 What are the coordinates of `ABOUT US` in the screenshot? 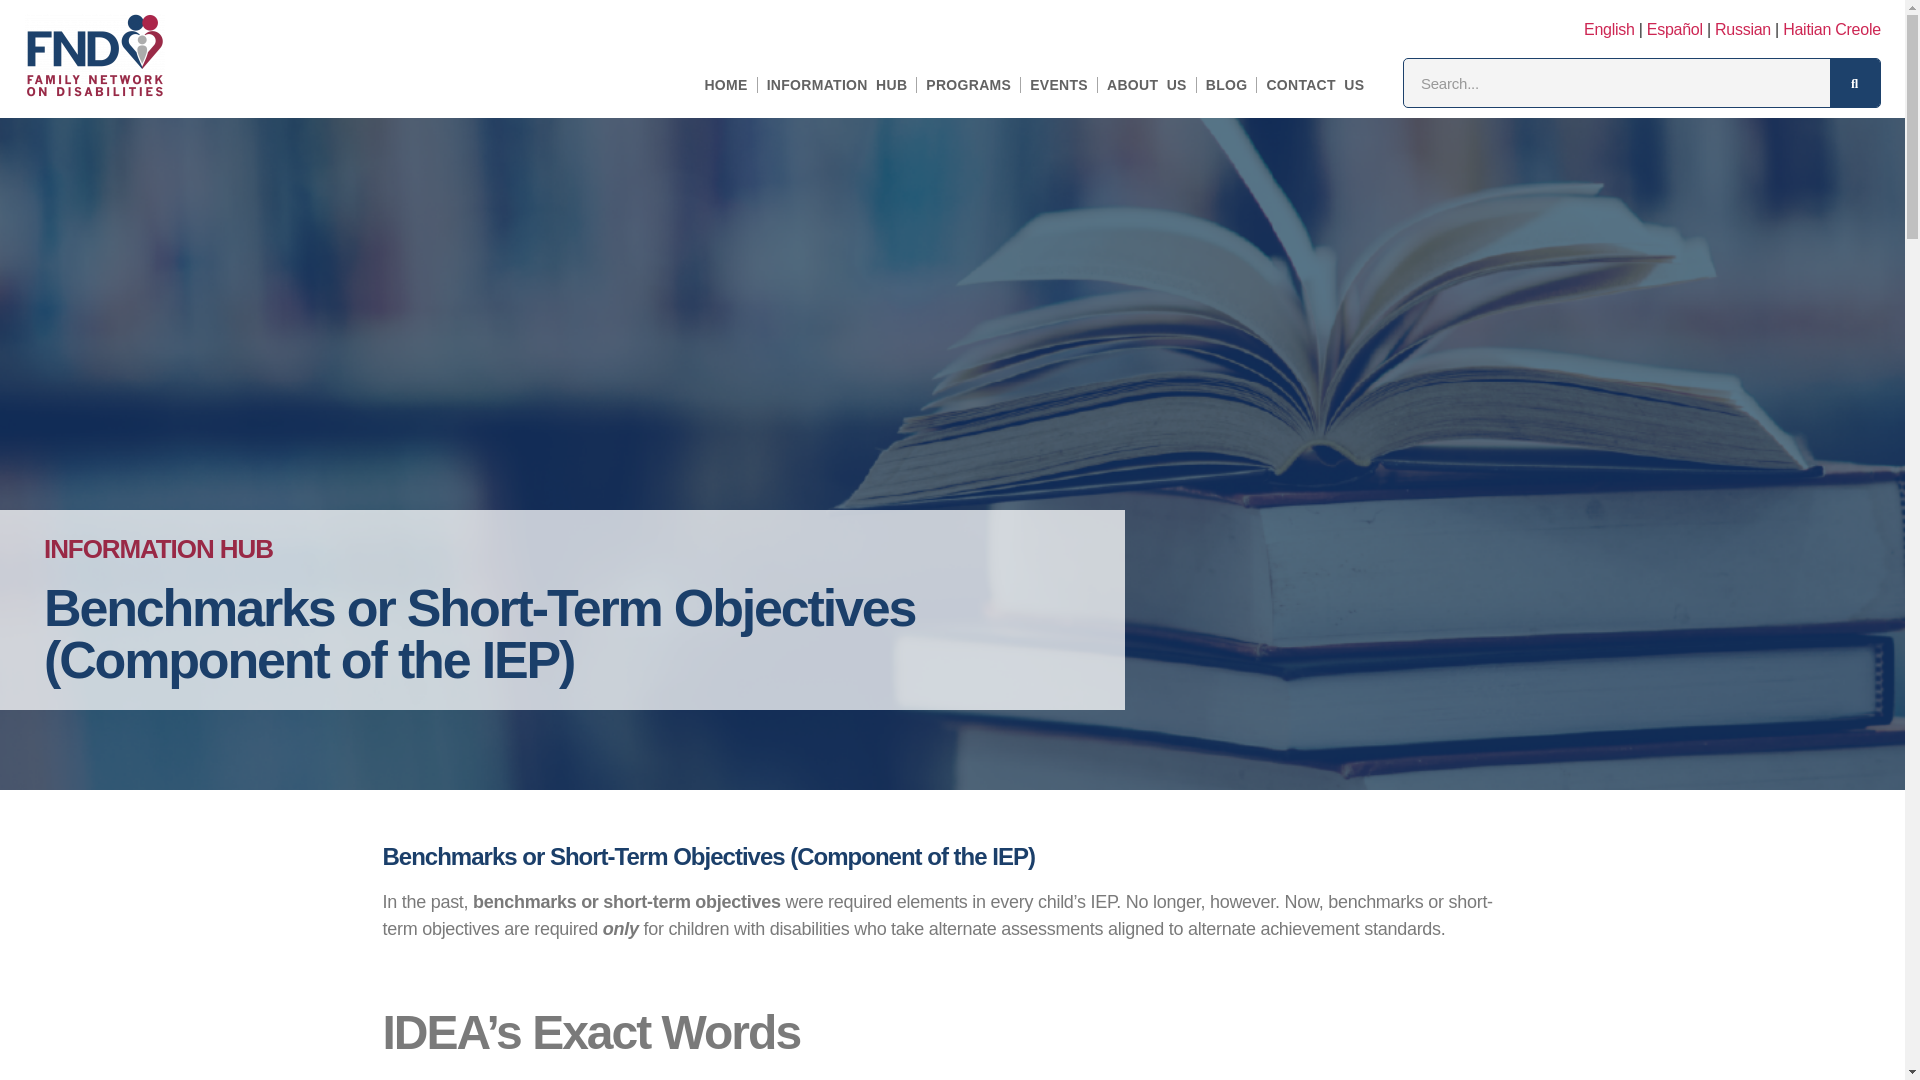 It's located at (1146, 84).